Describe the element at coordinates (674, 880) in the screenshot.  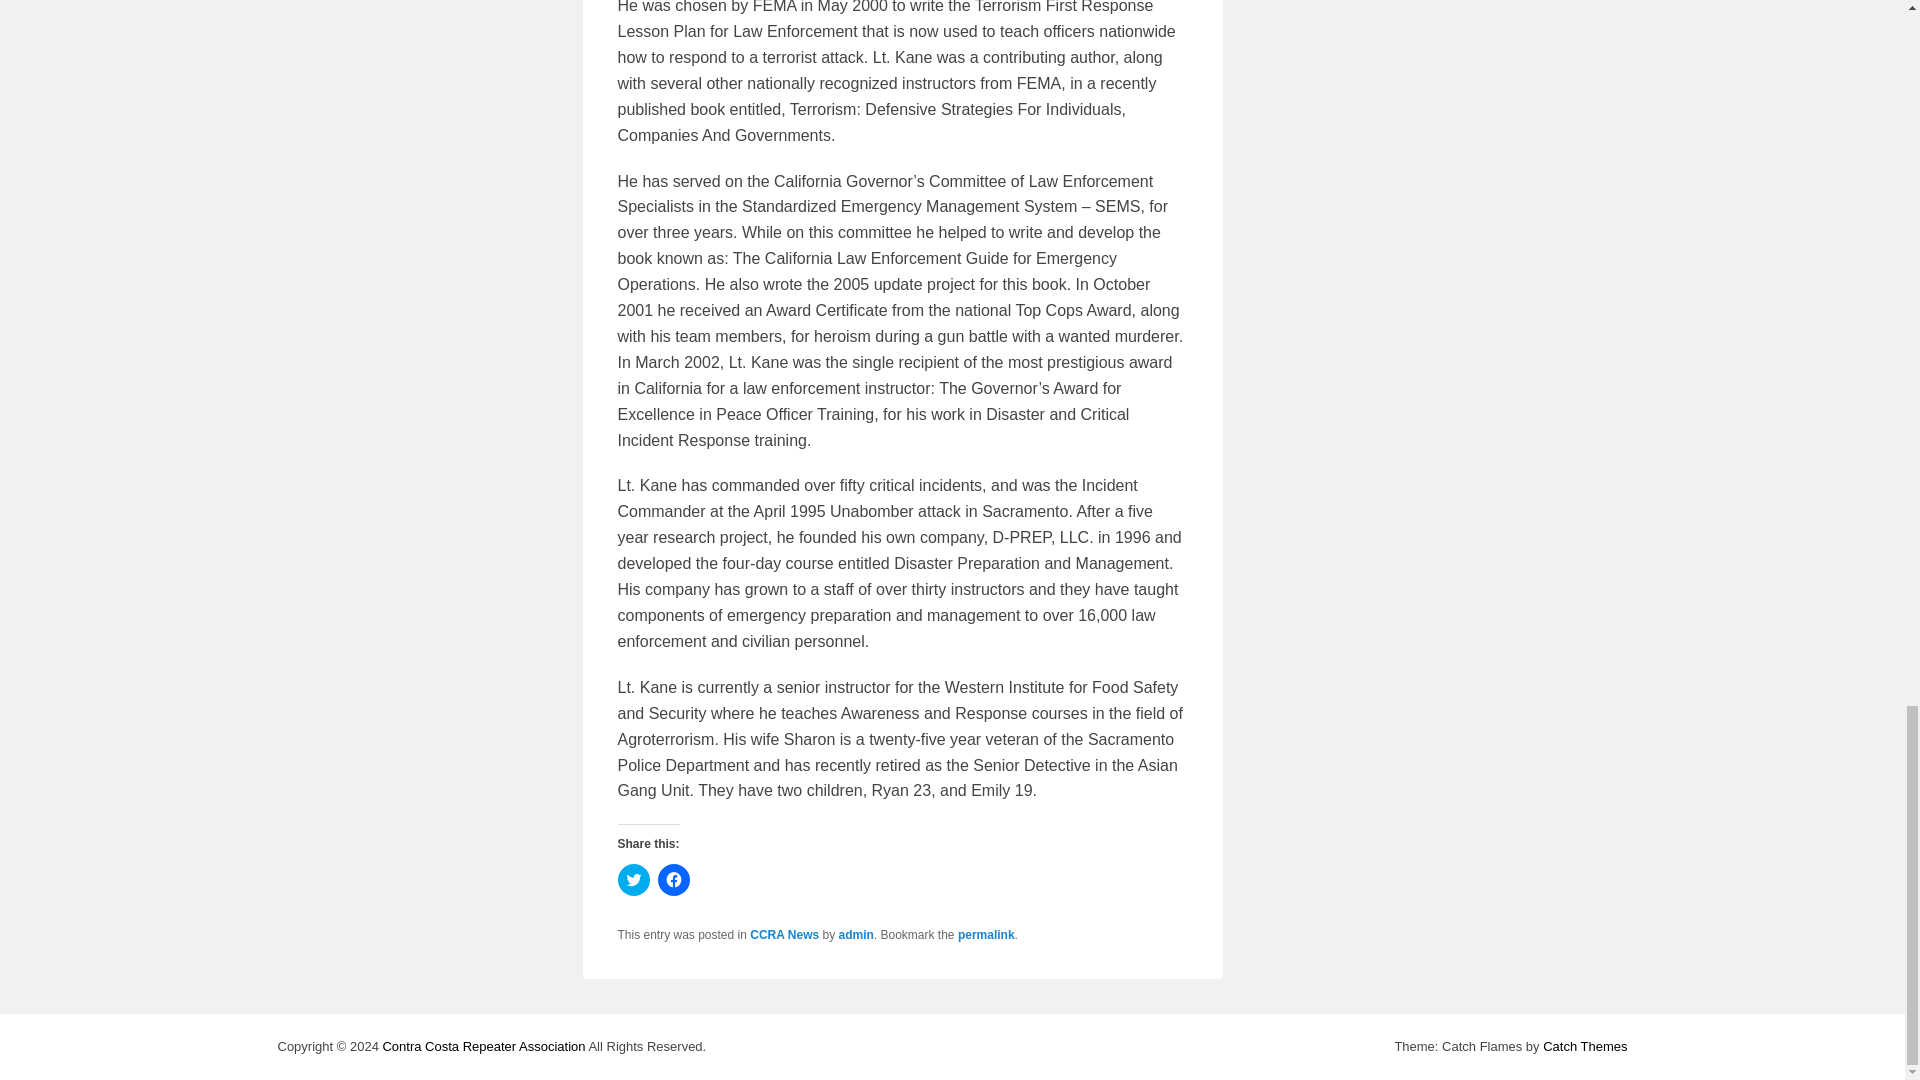
I see `Click to share on Facebook` at that location.